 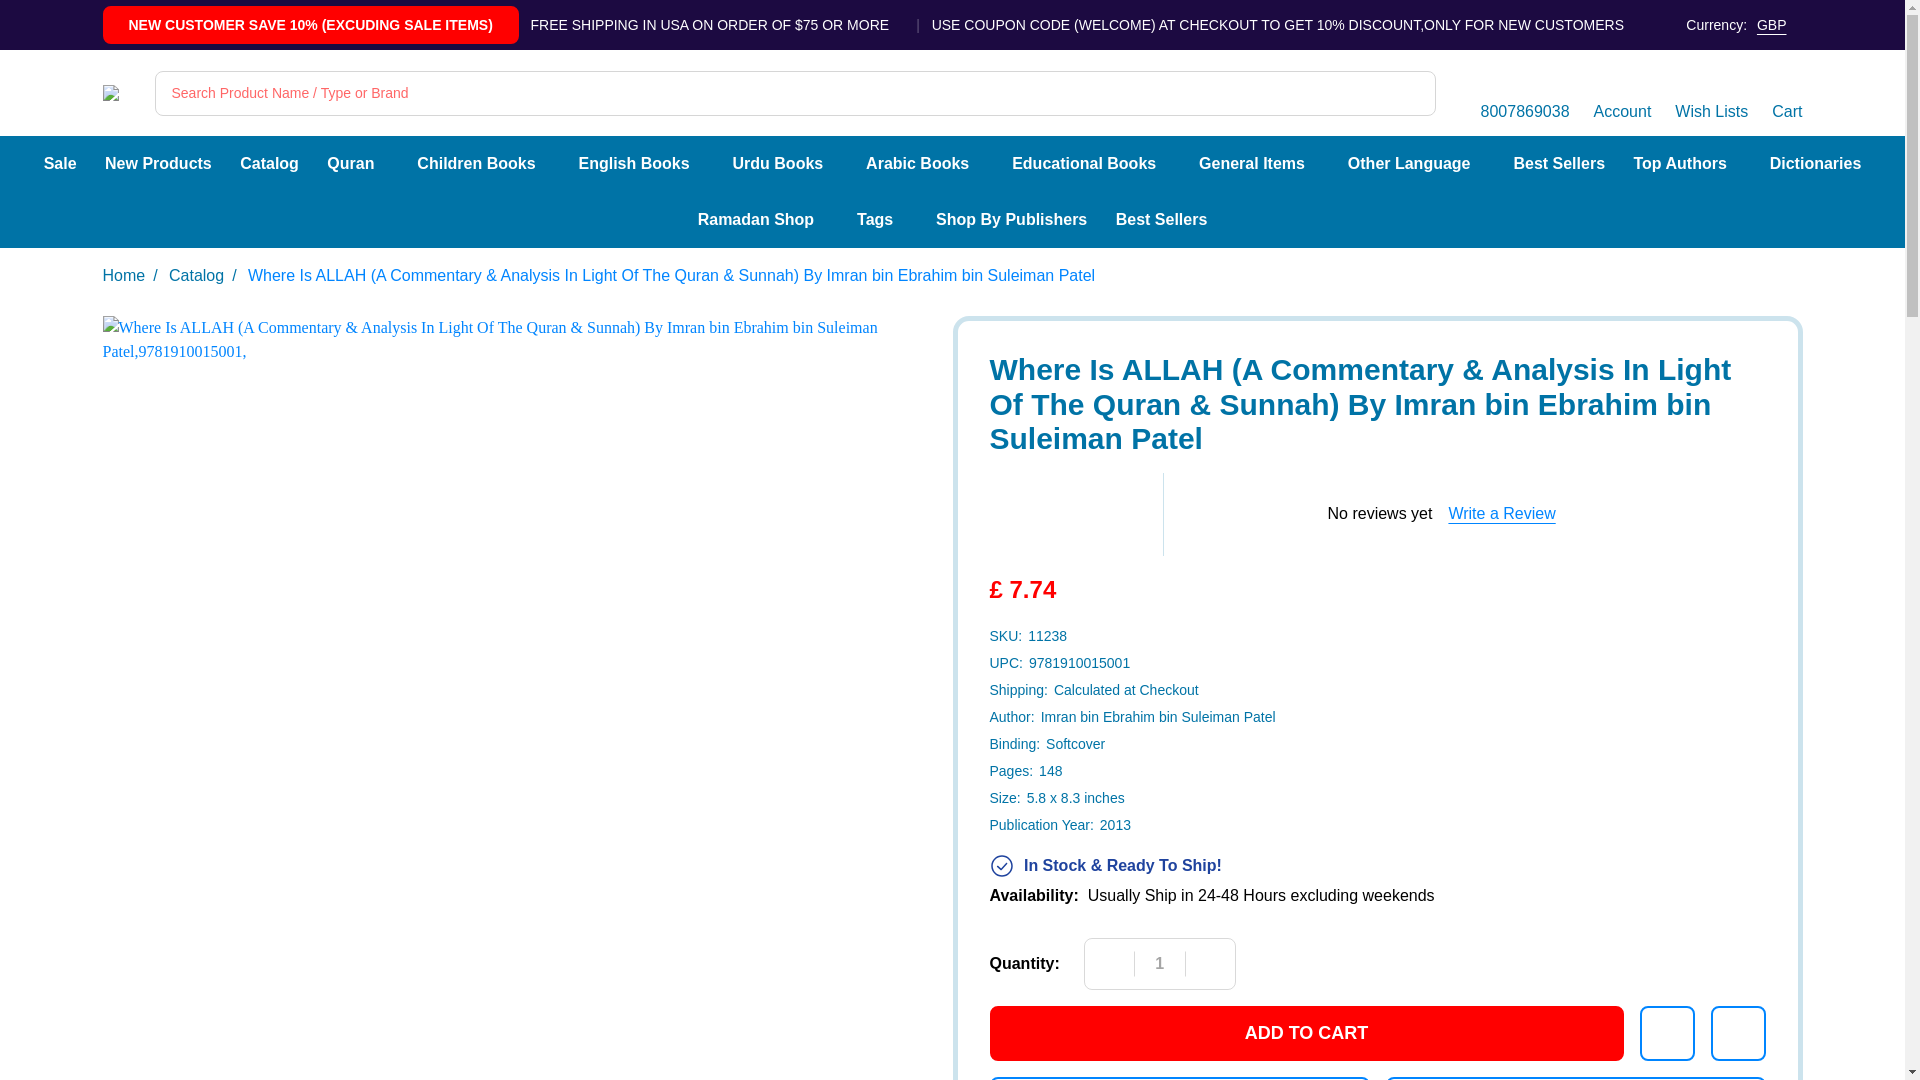 What do you see at coordinates (350, 164) in the screenshot?
I see `Quran` at bounding box center [350, 164].